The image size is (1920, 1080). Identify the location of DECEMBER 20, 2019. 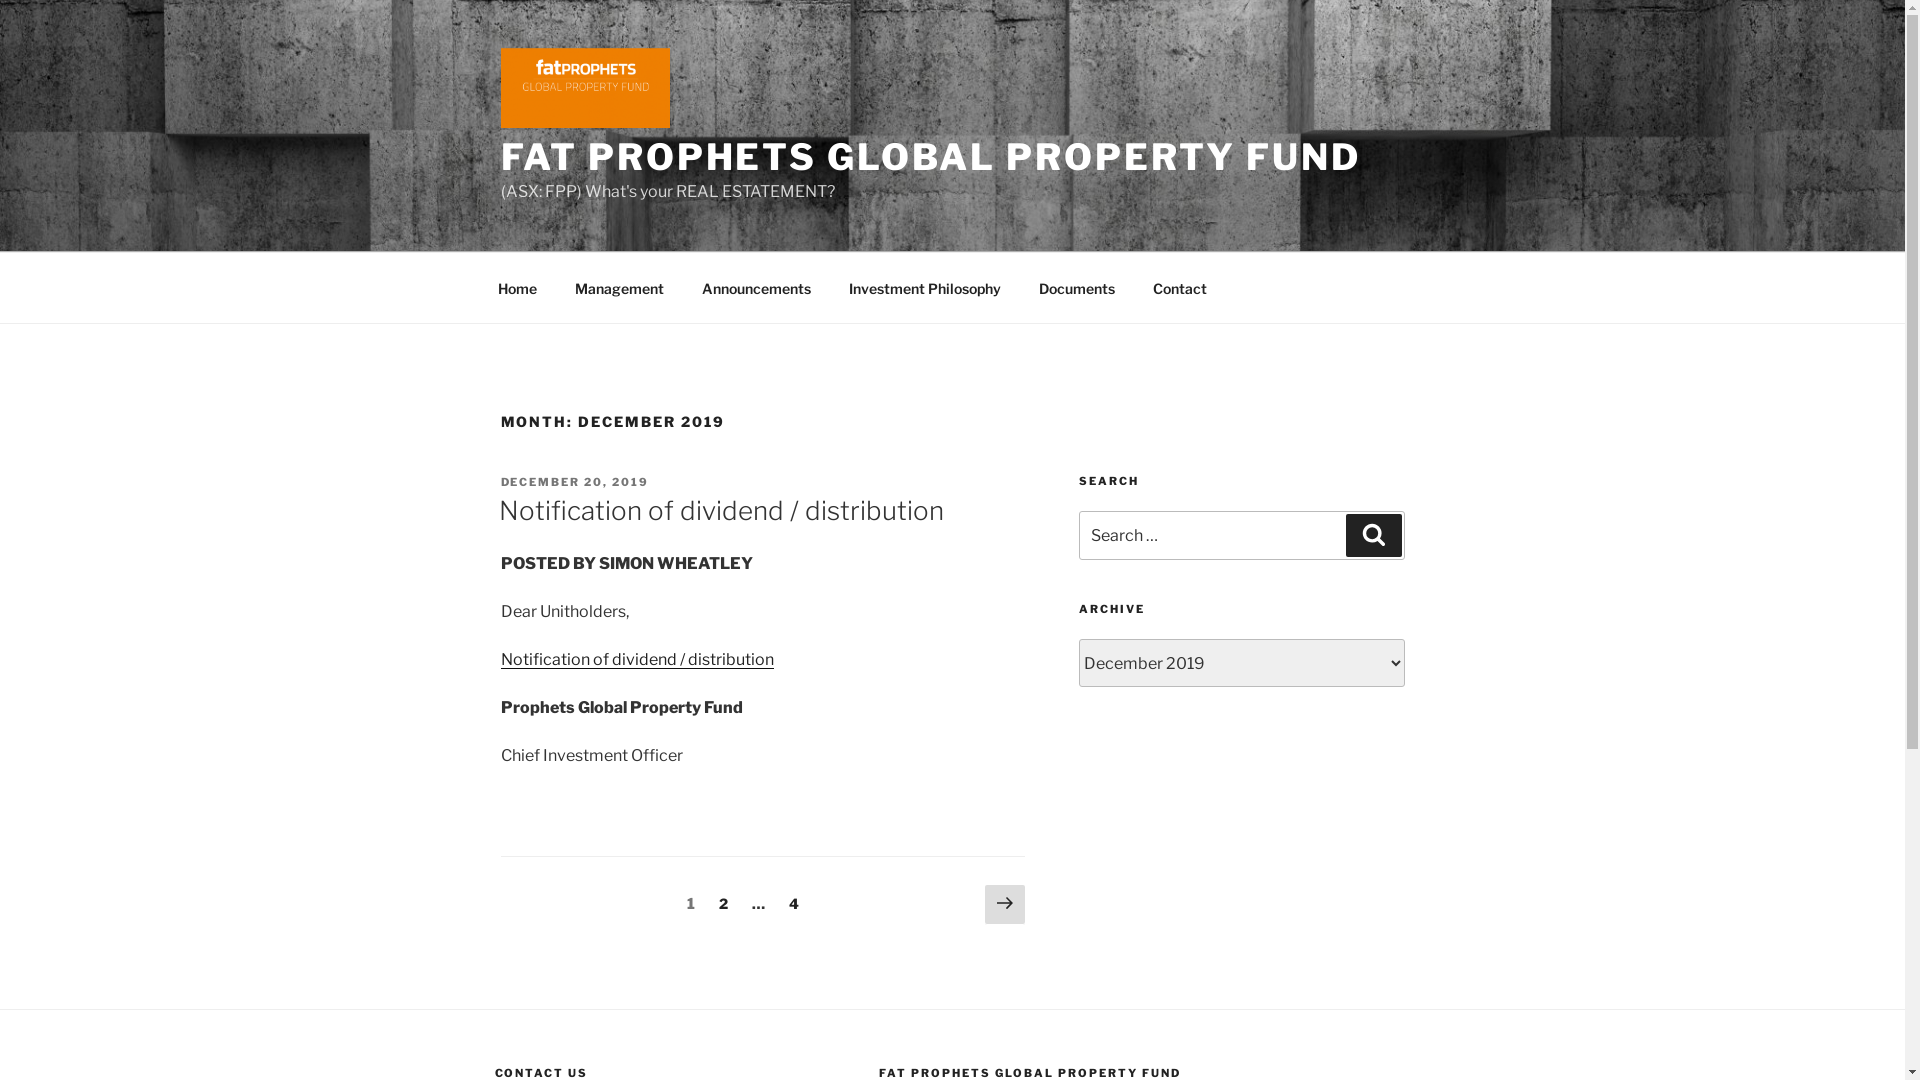
(574, 482).